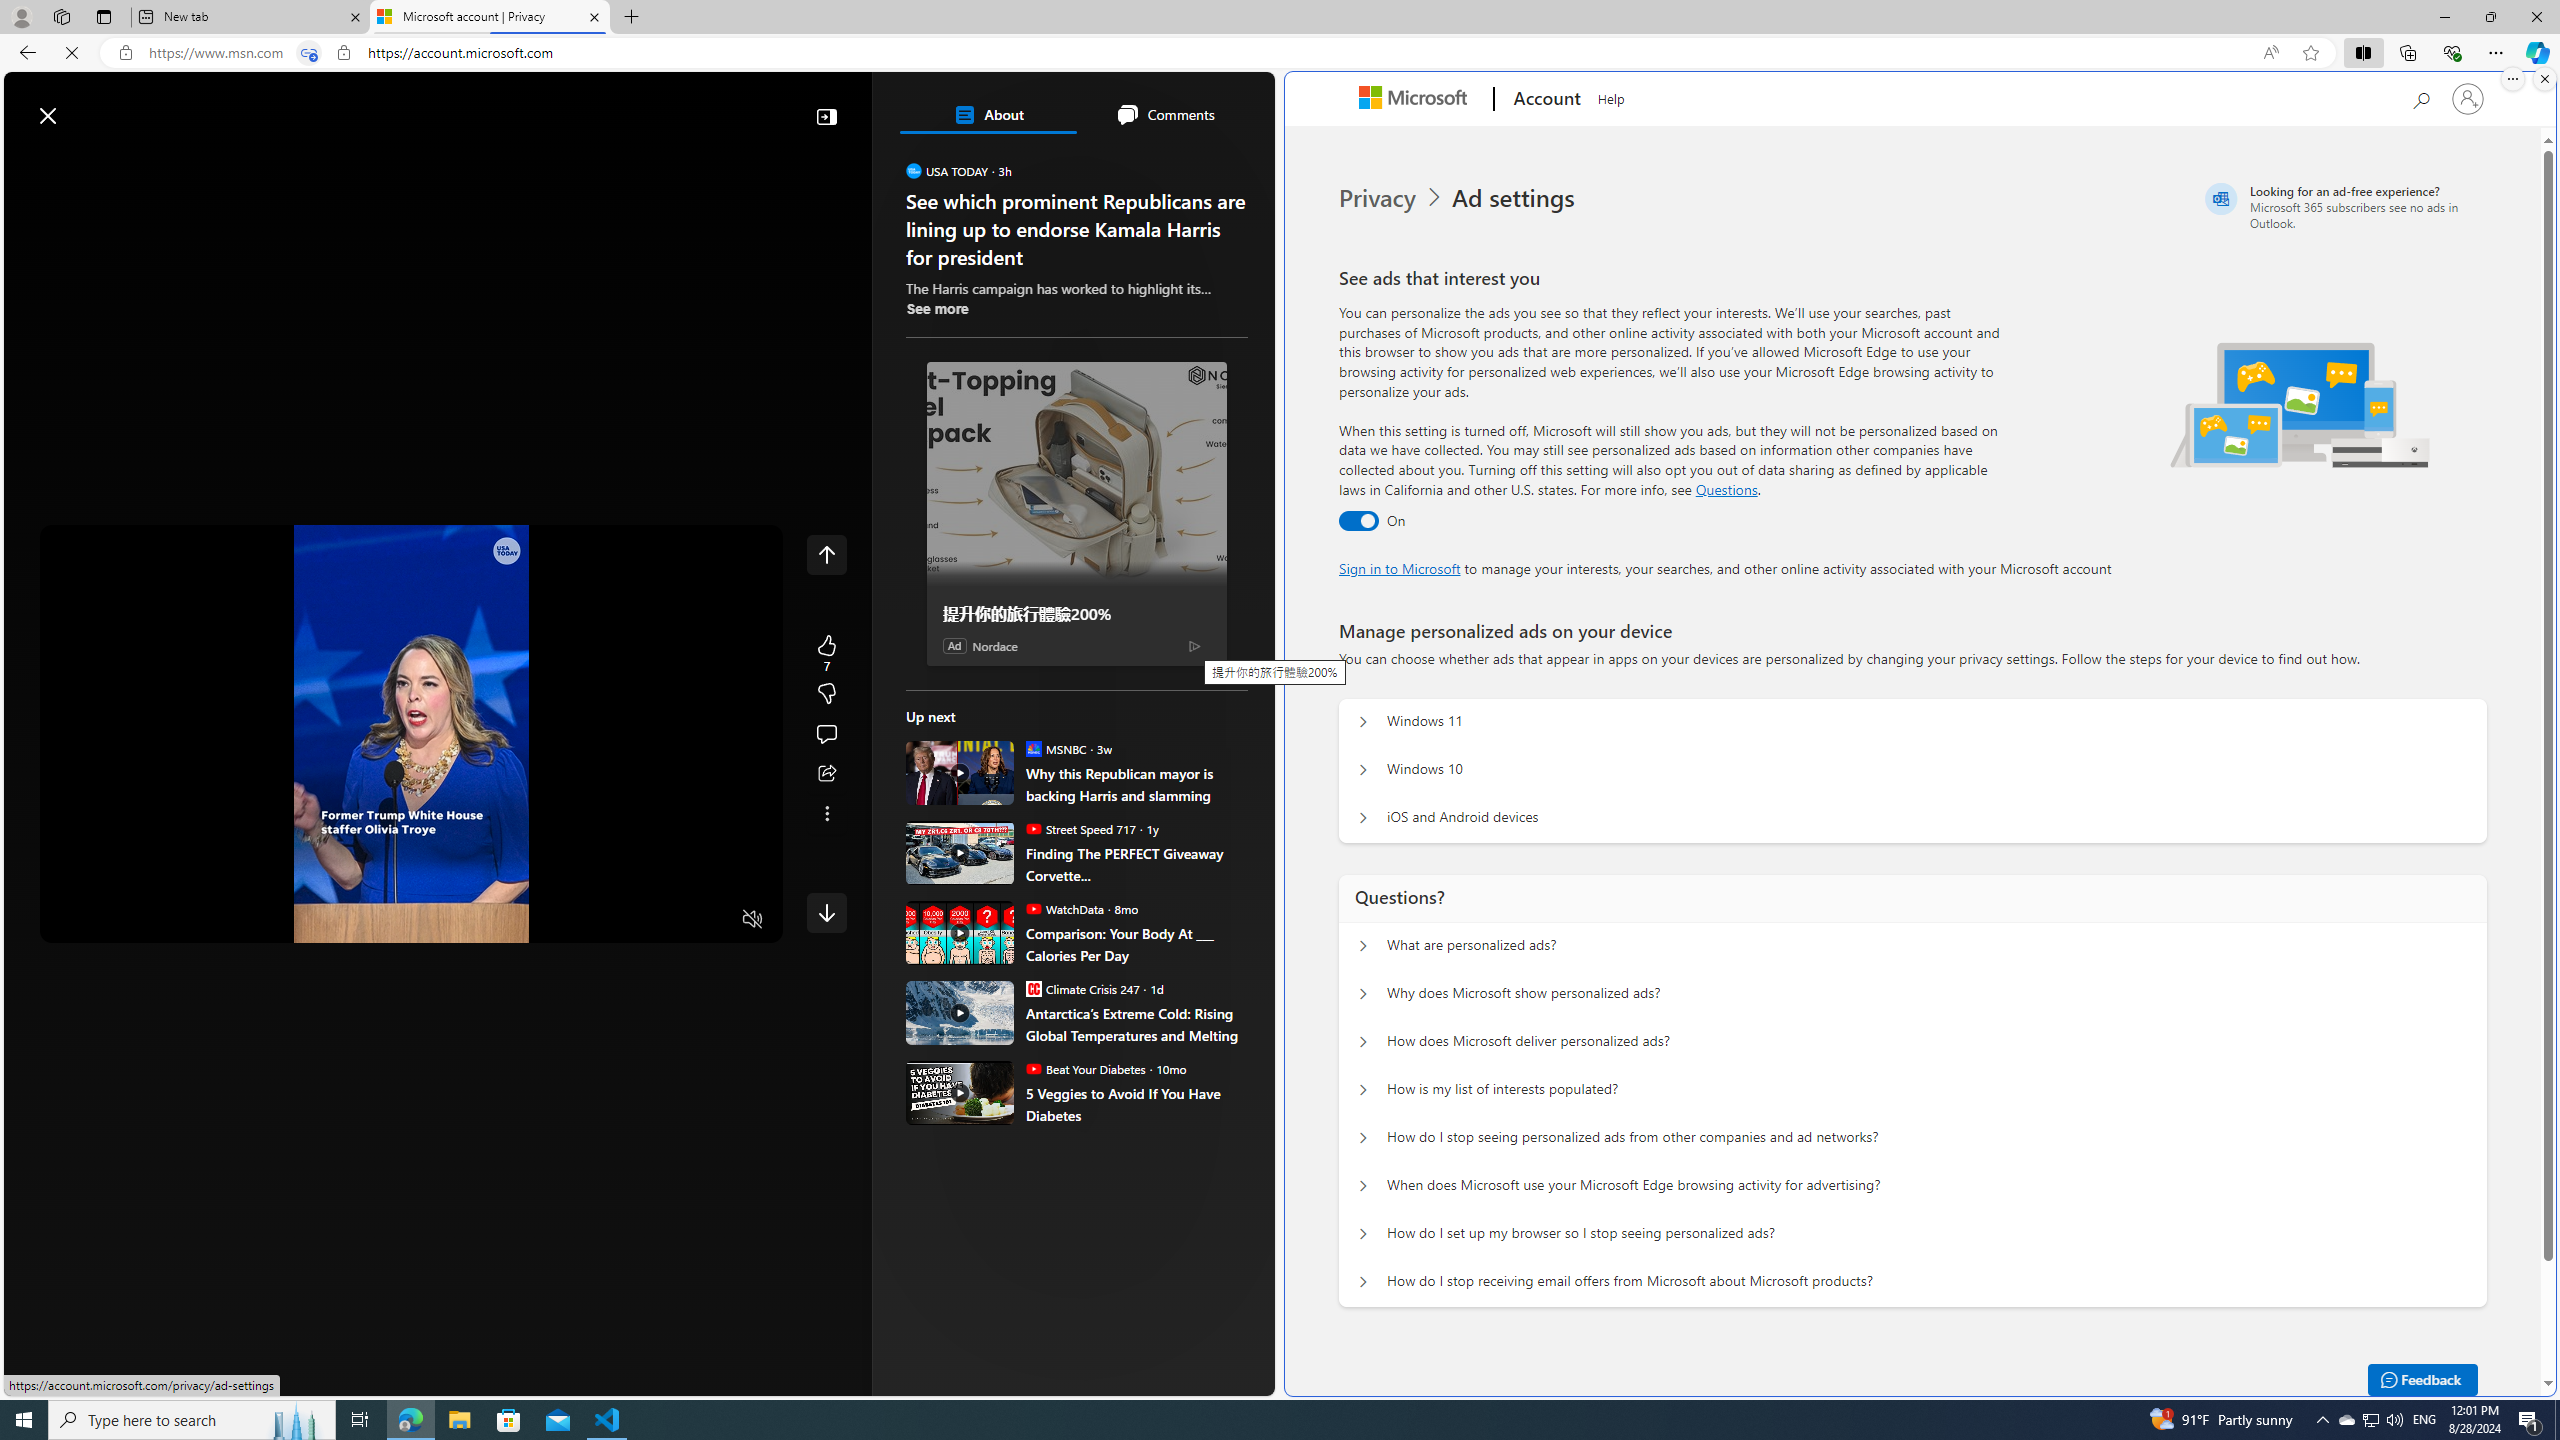 The image size is (2560, 1440). Describe the element at coordinates (1085, 1068) in the screenshot. I see `Beat Your Diabetes Beat Your Diabetes` at that location.